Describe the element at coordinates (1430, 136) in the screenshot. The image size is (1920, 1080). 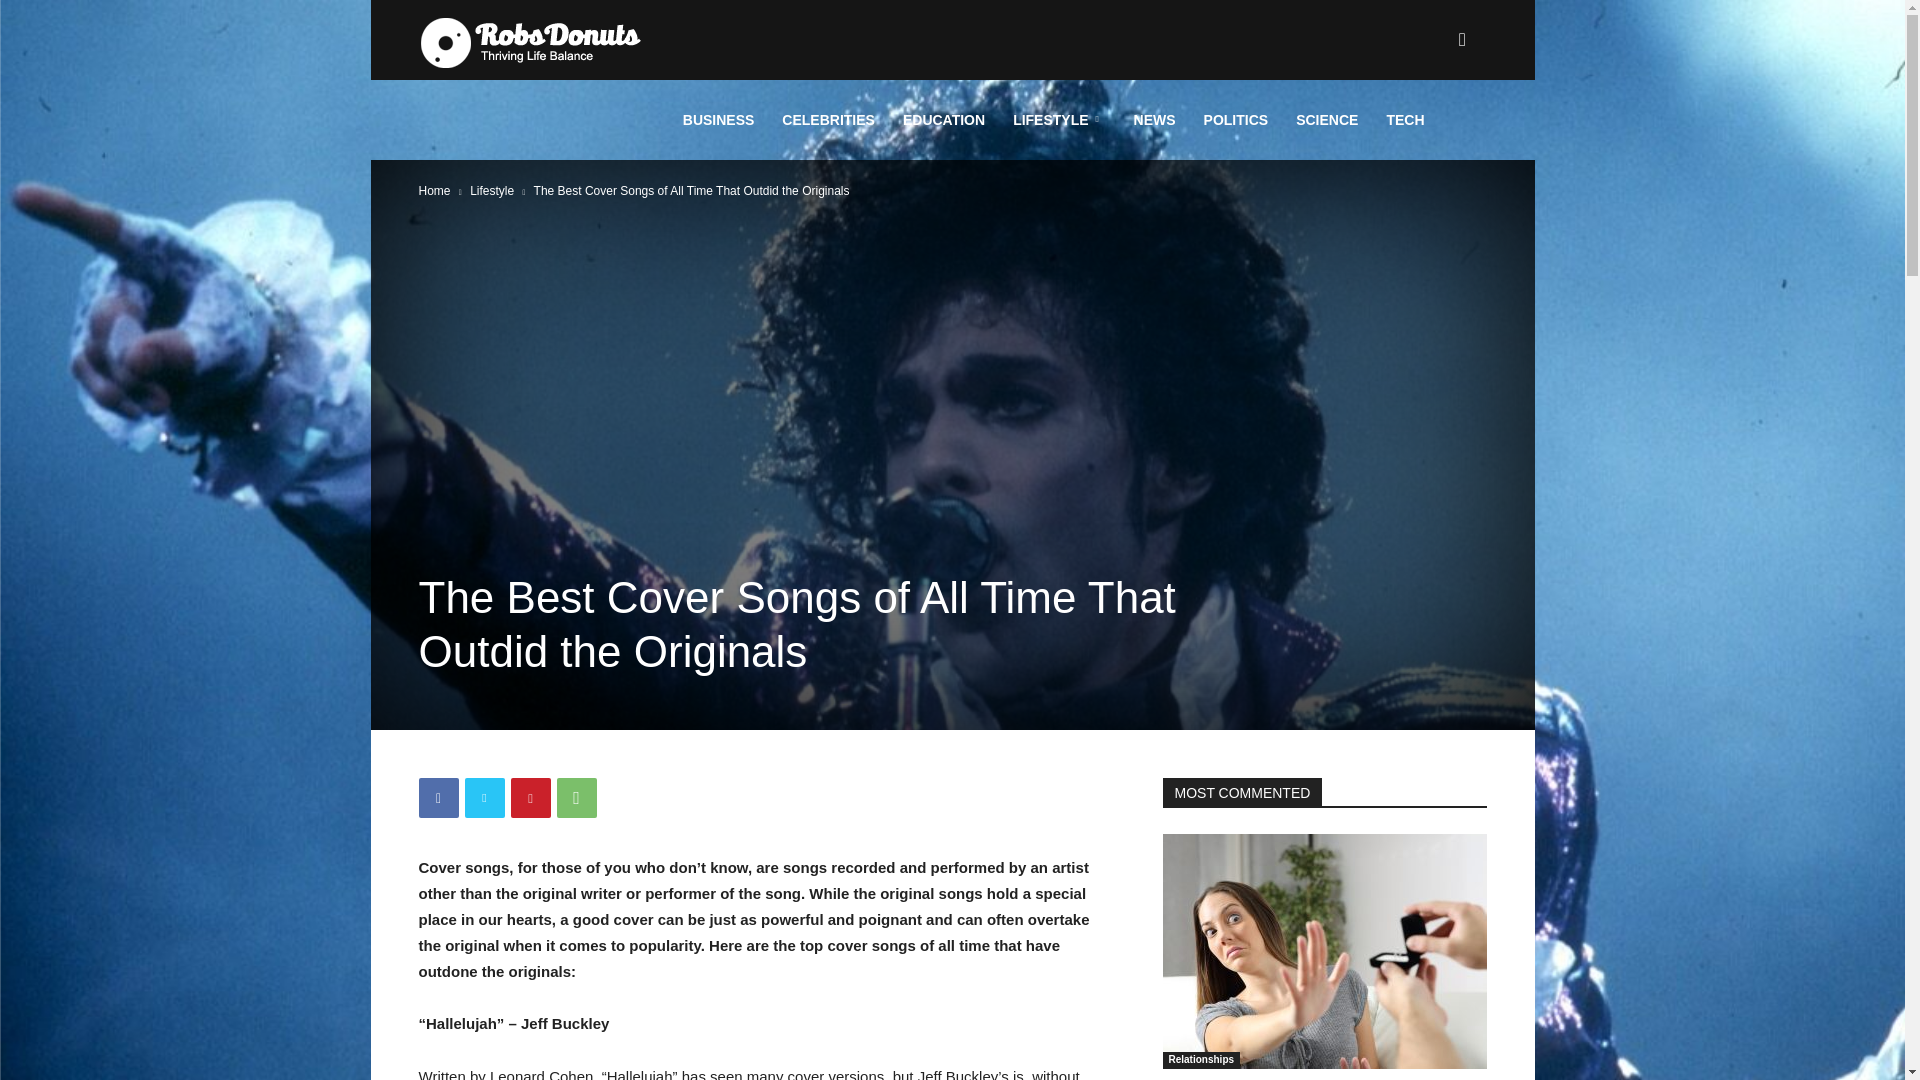
I see `Search` at that location.